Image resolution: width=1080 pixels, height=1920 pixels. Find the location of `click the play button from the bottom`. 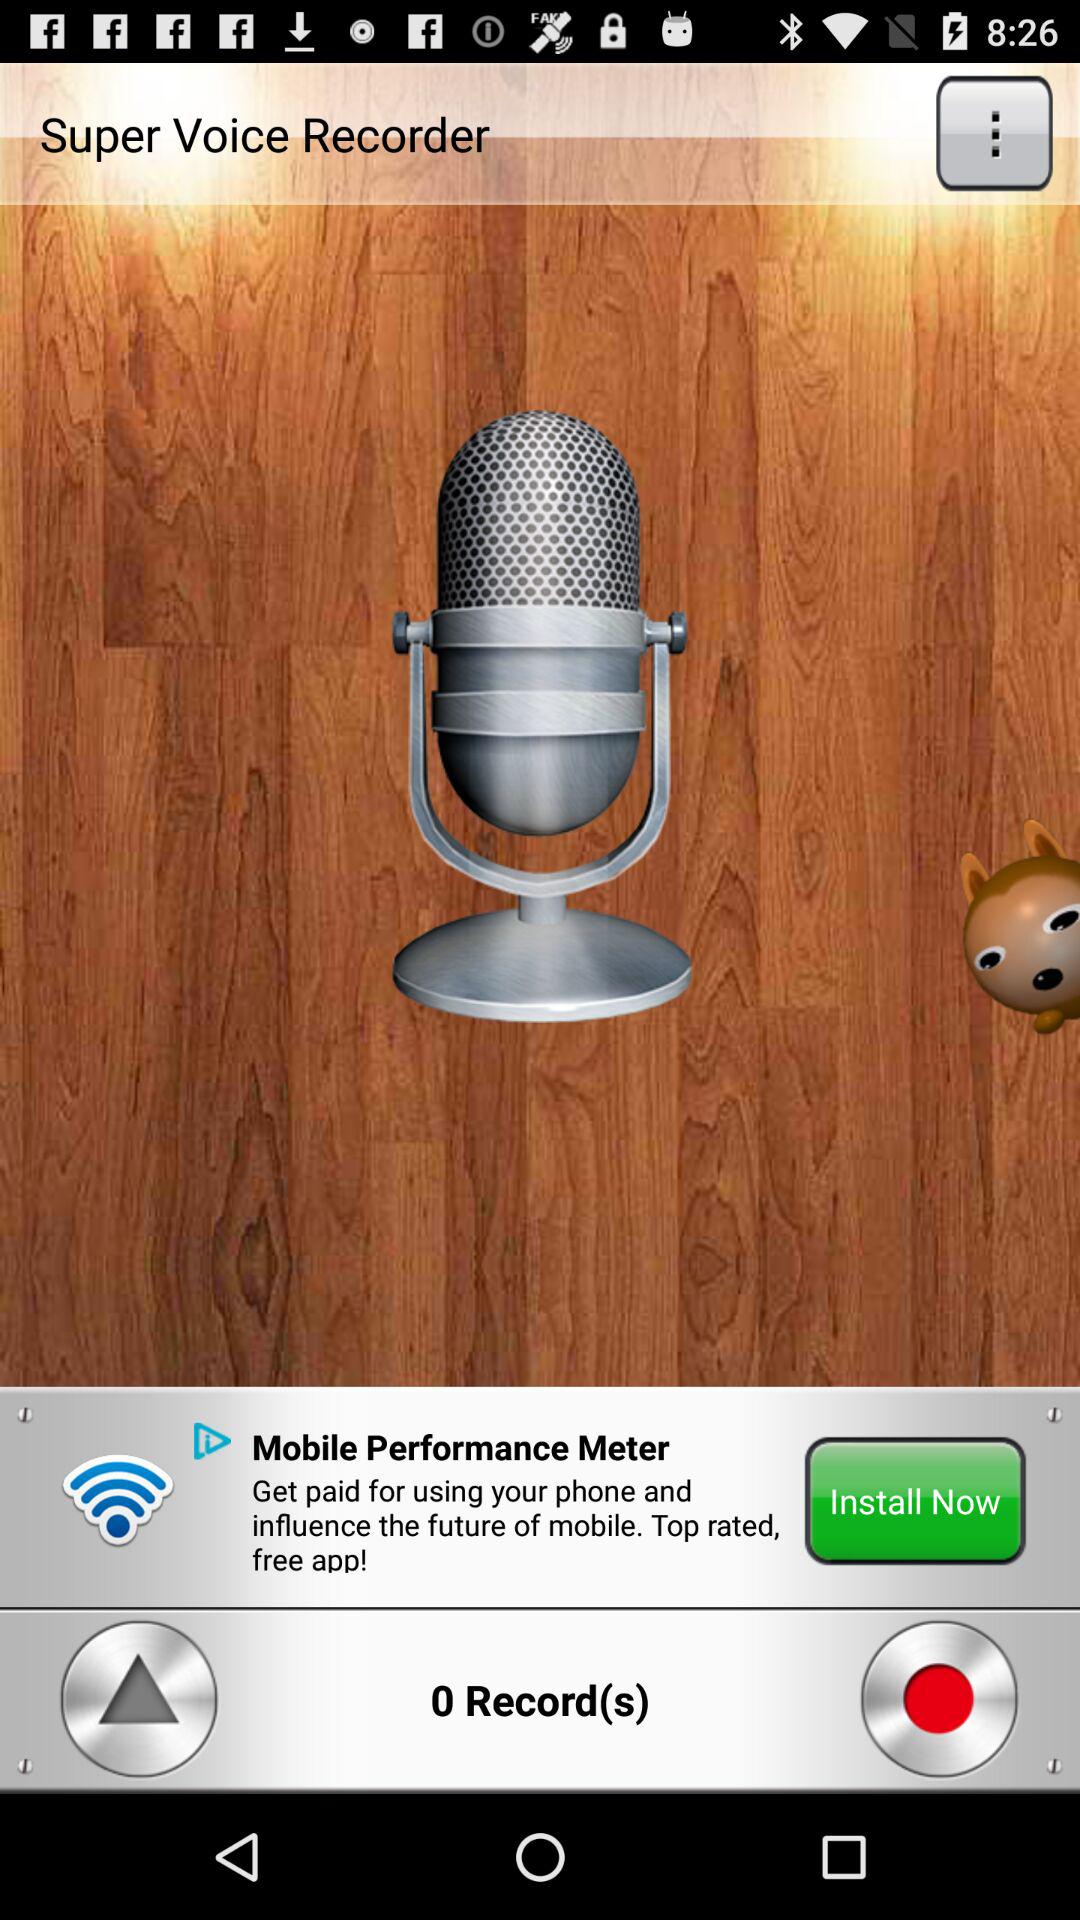

click the play button from the bottom is located at coordinates (139, 1700).